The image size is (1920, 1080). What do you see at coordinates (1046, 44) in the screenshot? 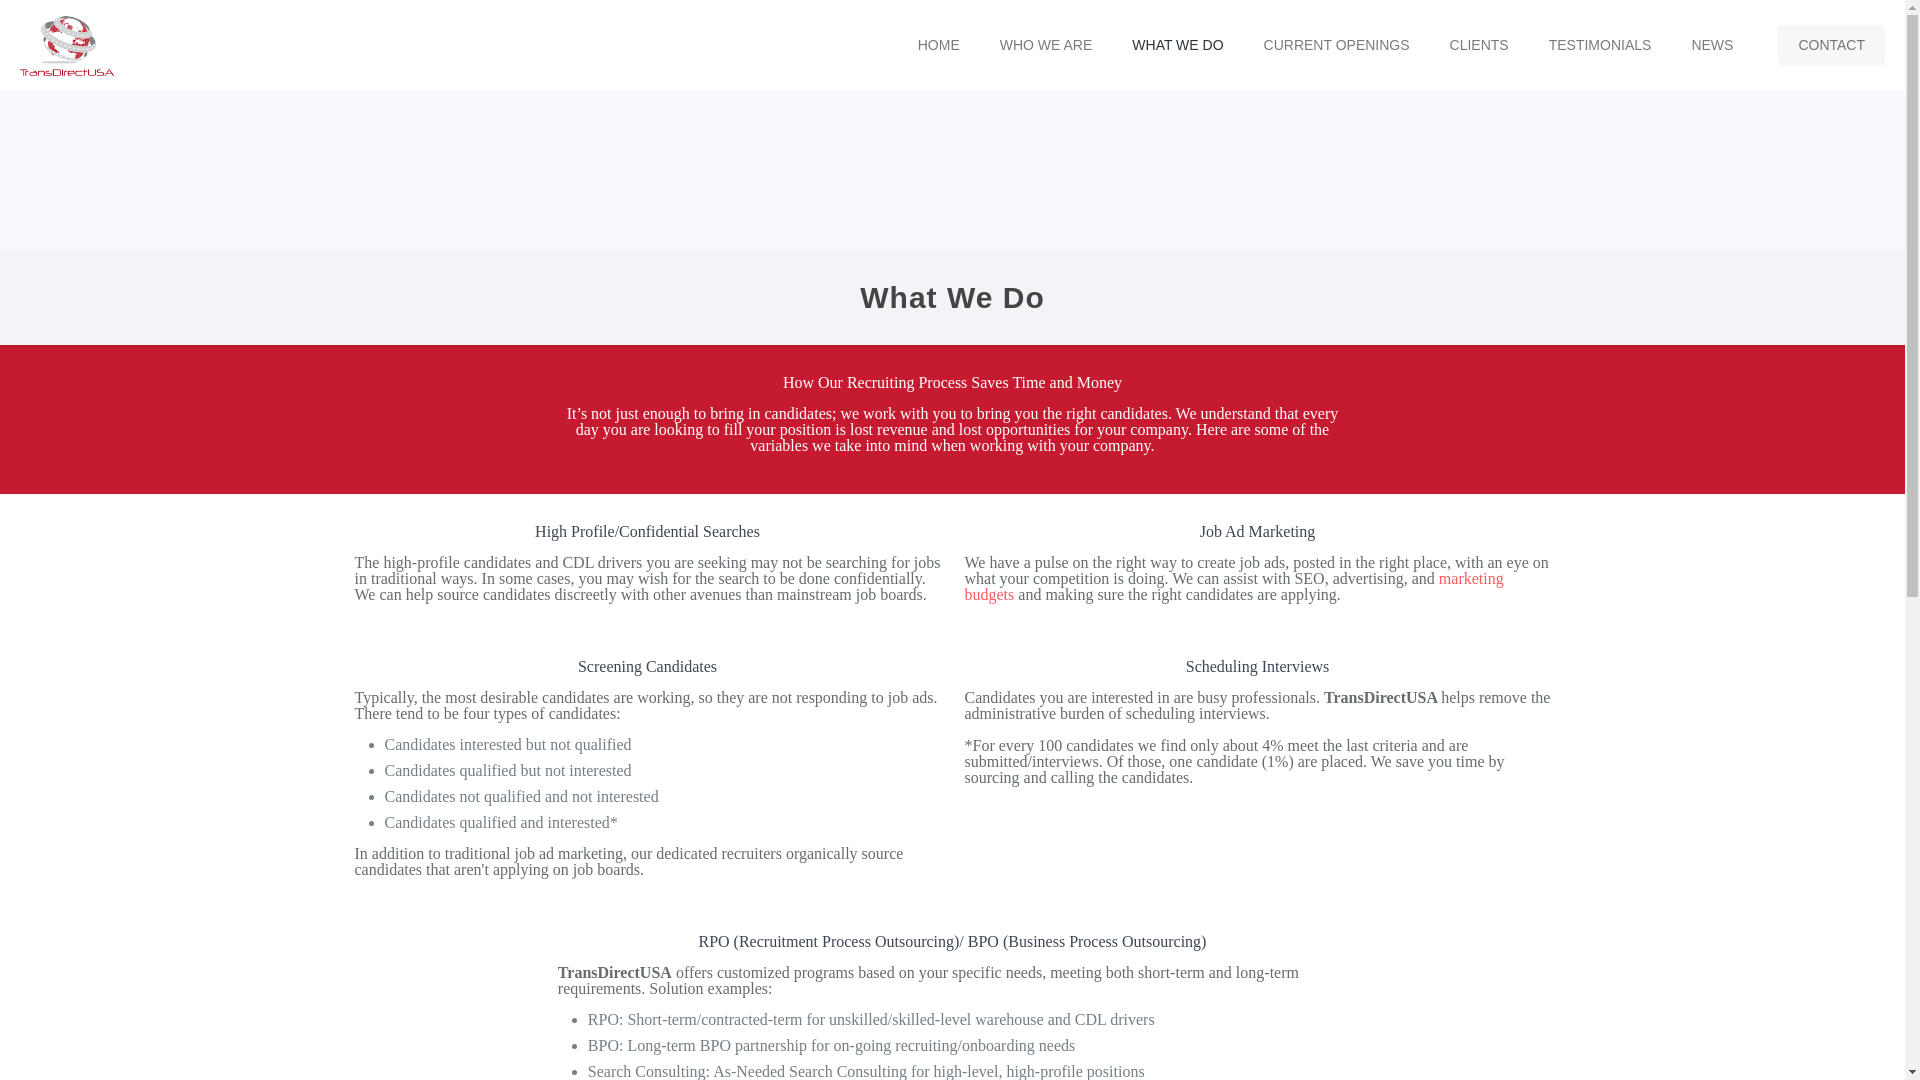
I see `WHO WE ARE` at bounding box center [1046, 44].